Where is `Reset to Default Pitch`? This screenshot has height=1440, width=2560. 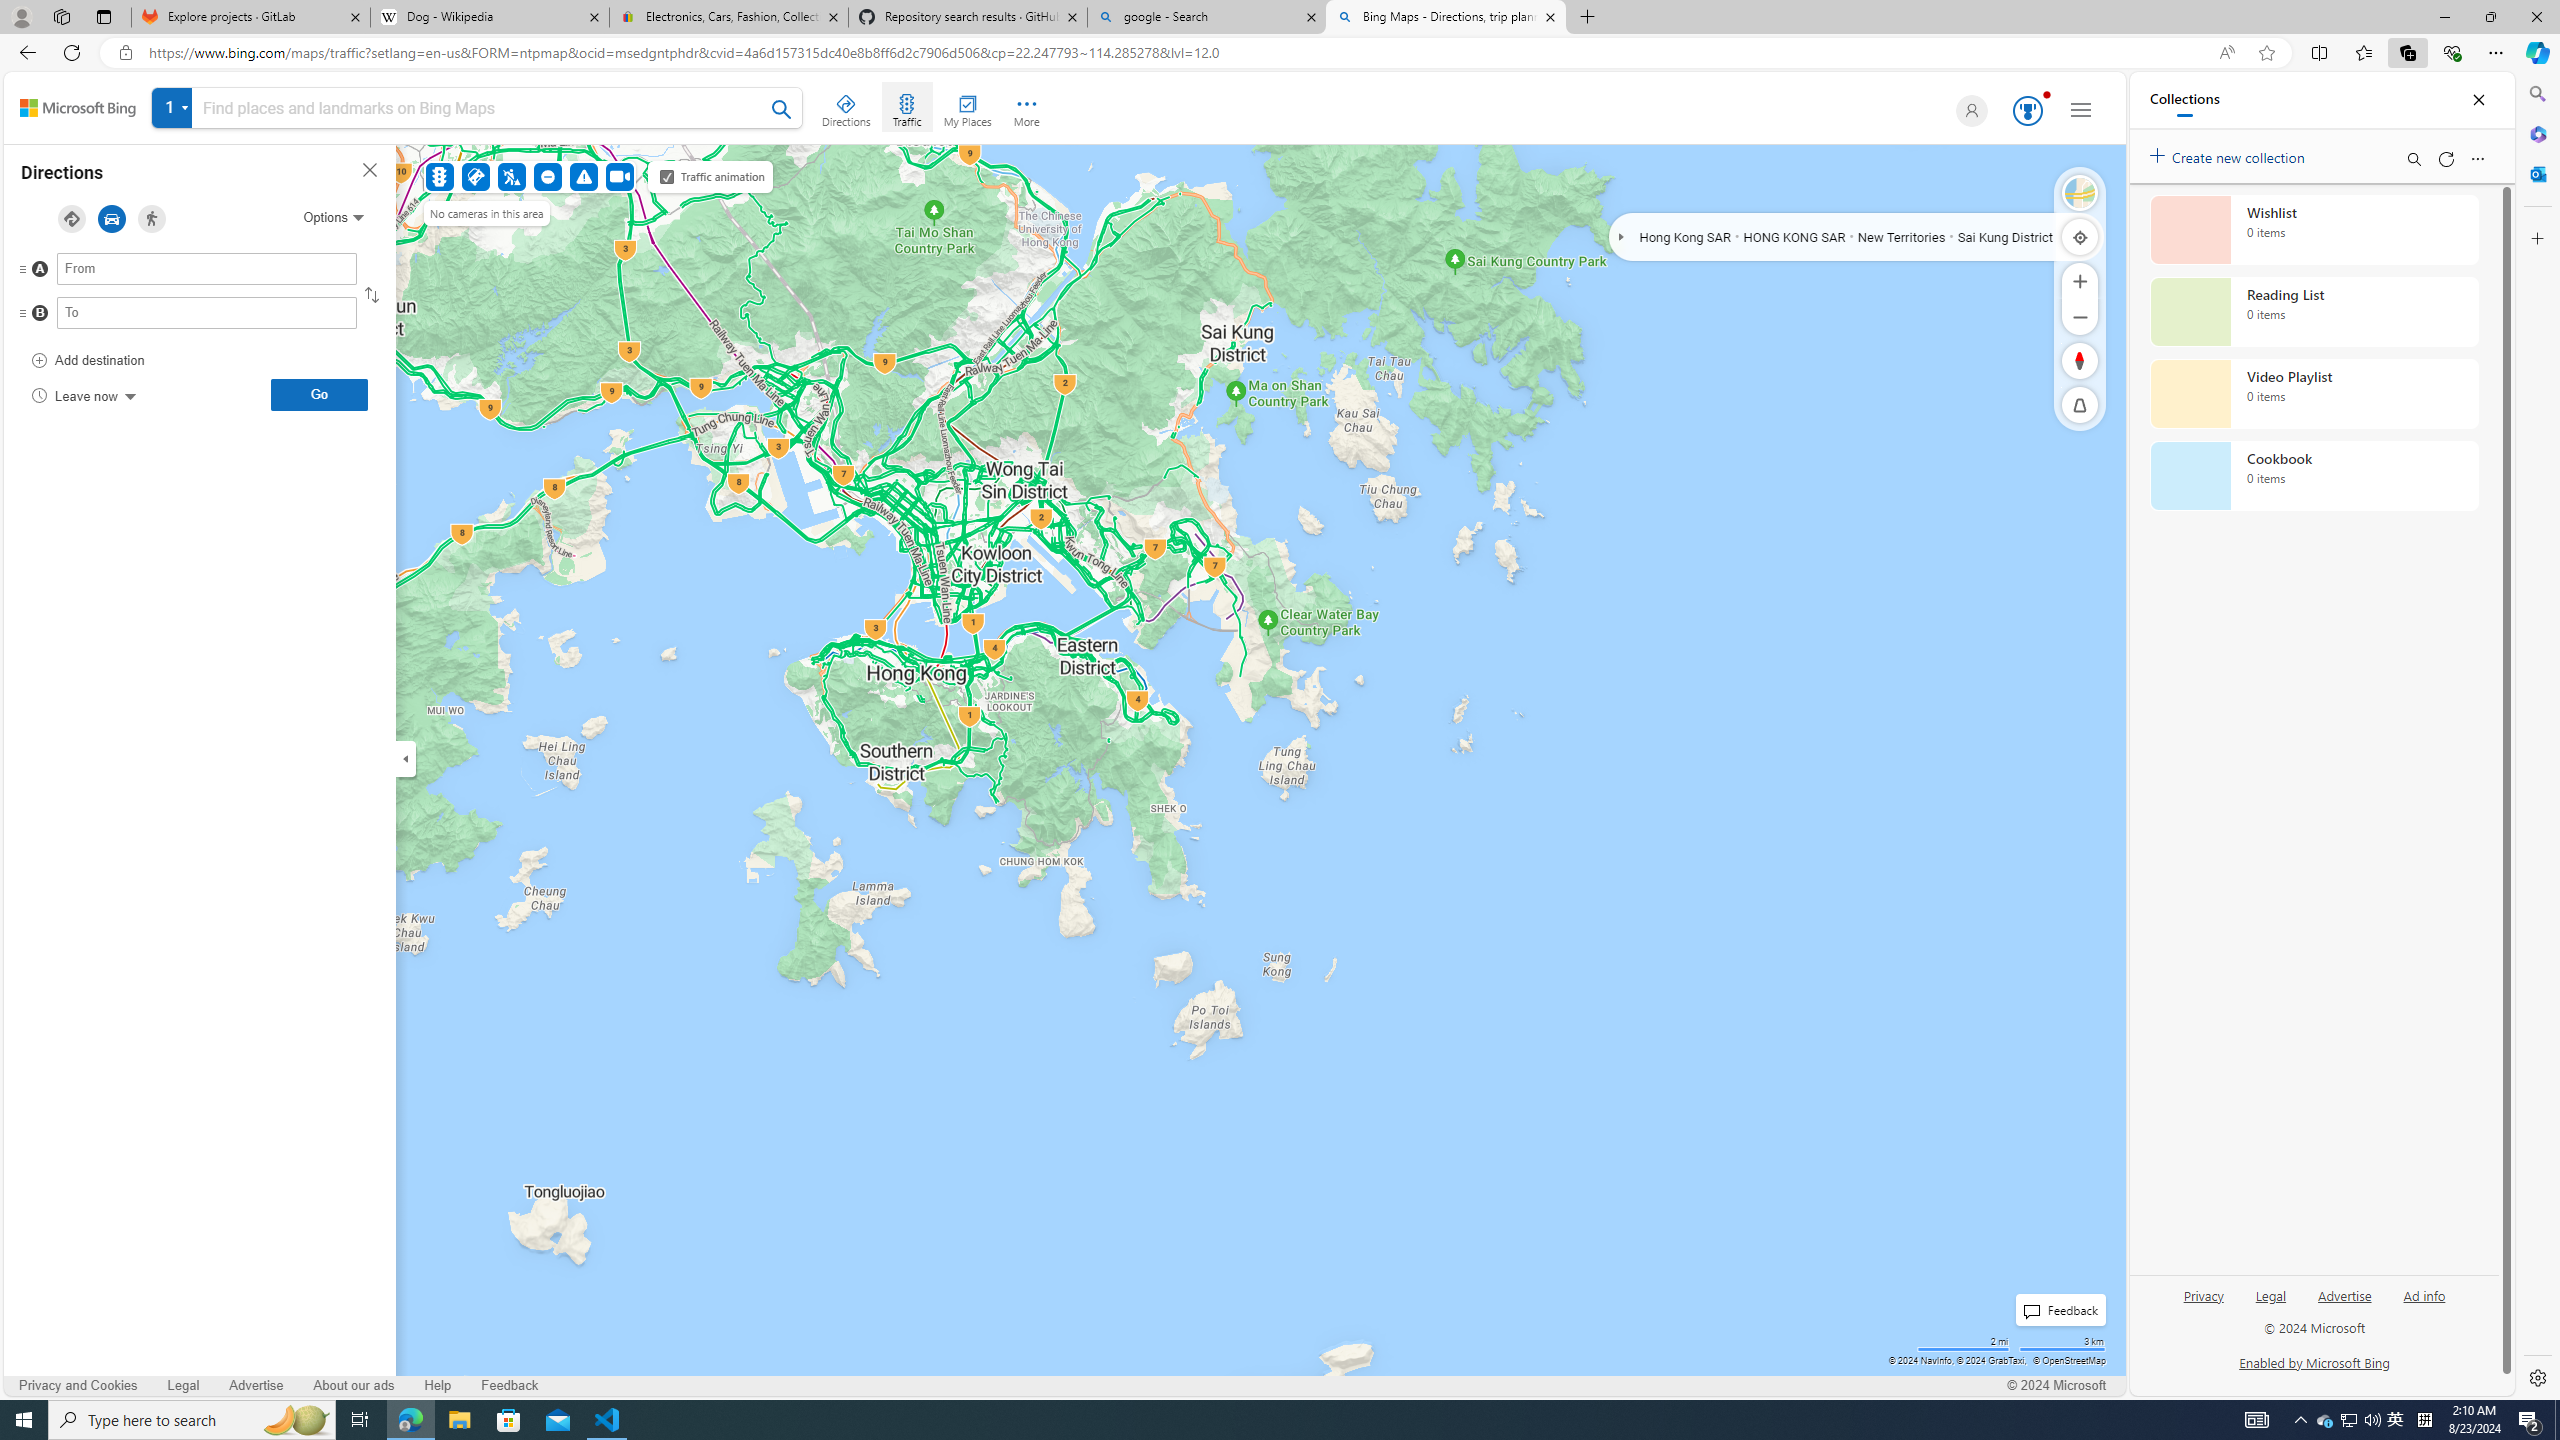 Reset to Default Pitch is located at coordinates (2080, 405).